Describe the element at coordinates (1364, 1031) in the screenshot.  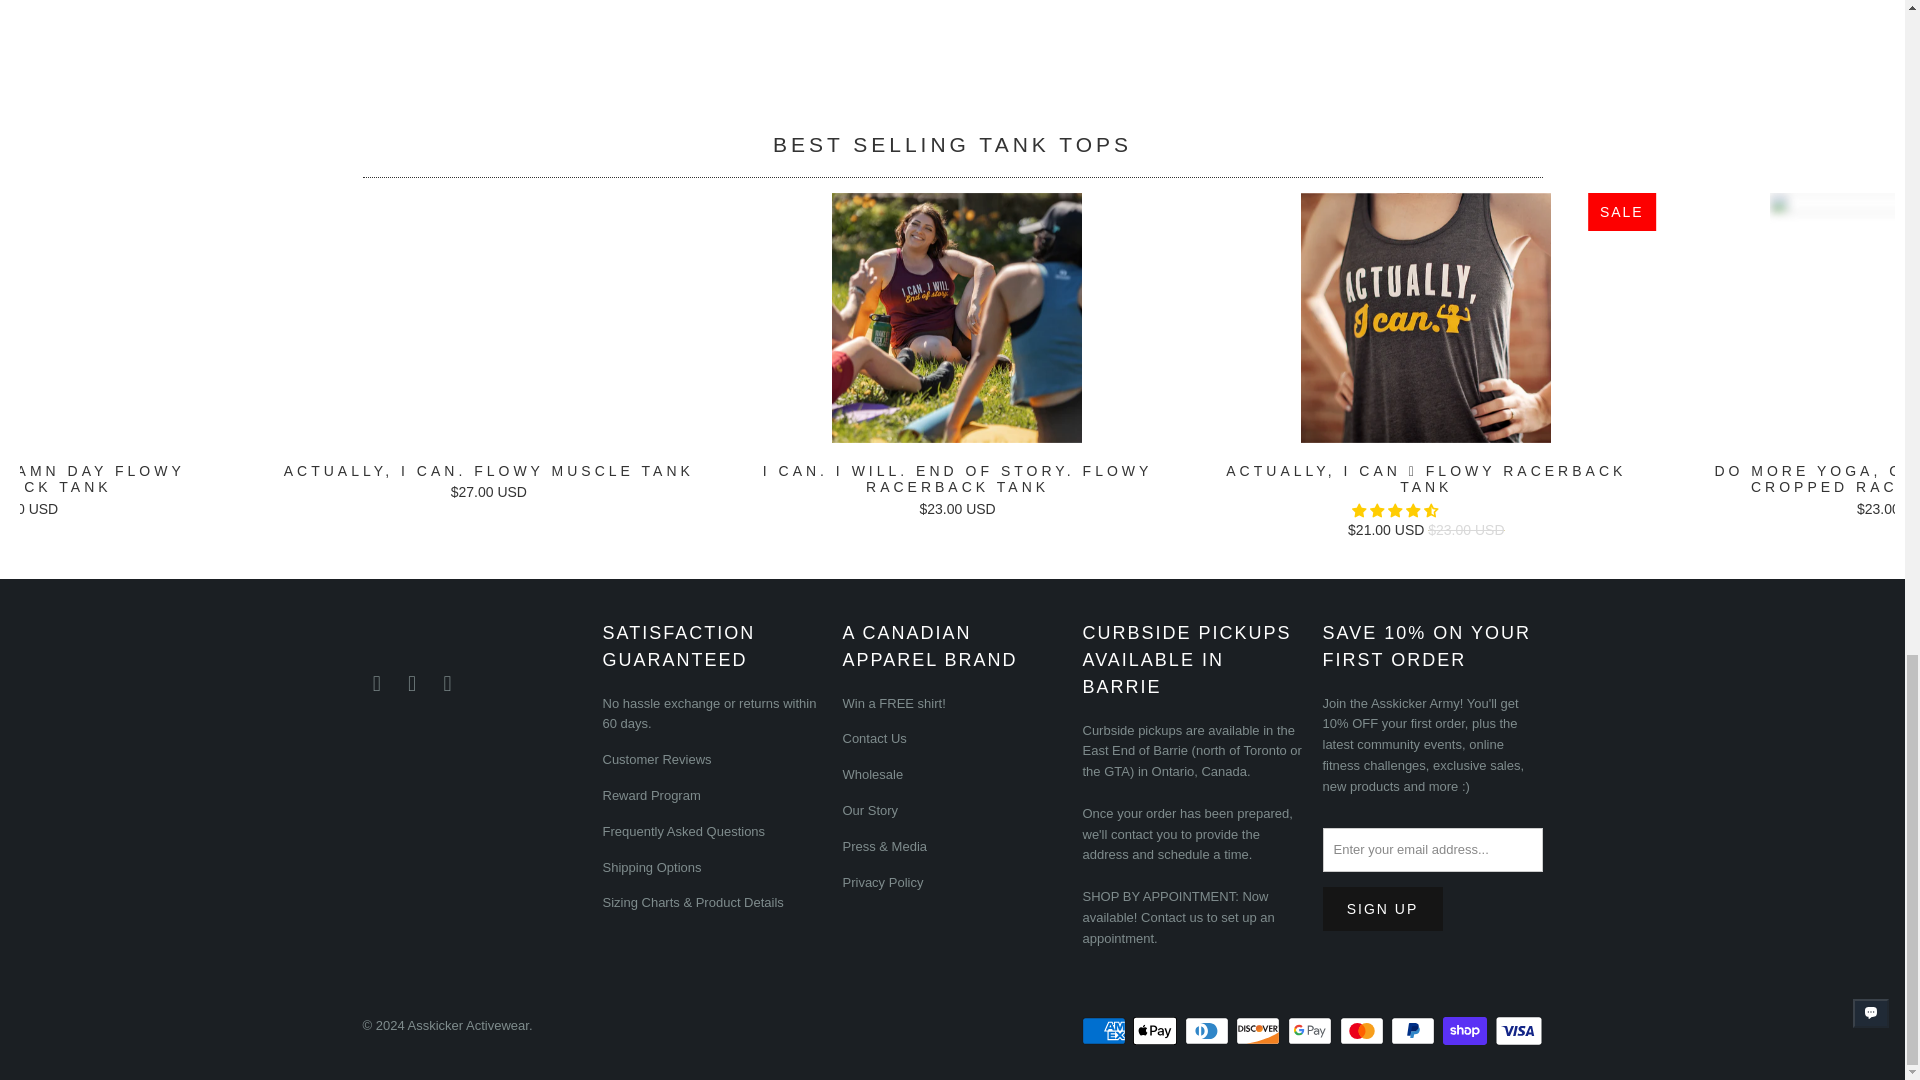
I see `Mastercard` at that location.